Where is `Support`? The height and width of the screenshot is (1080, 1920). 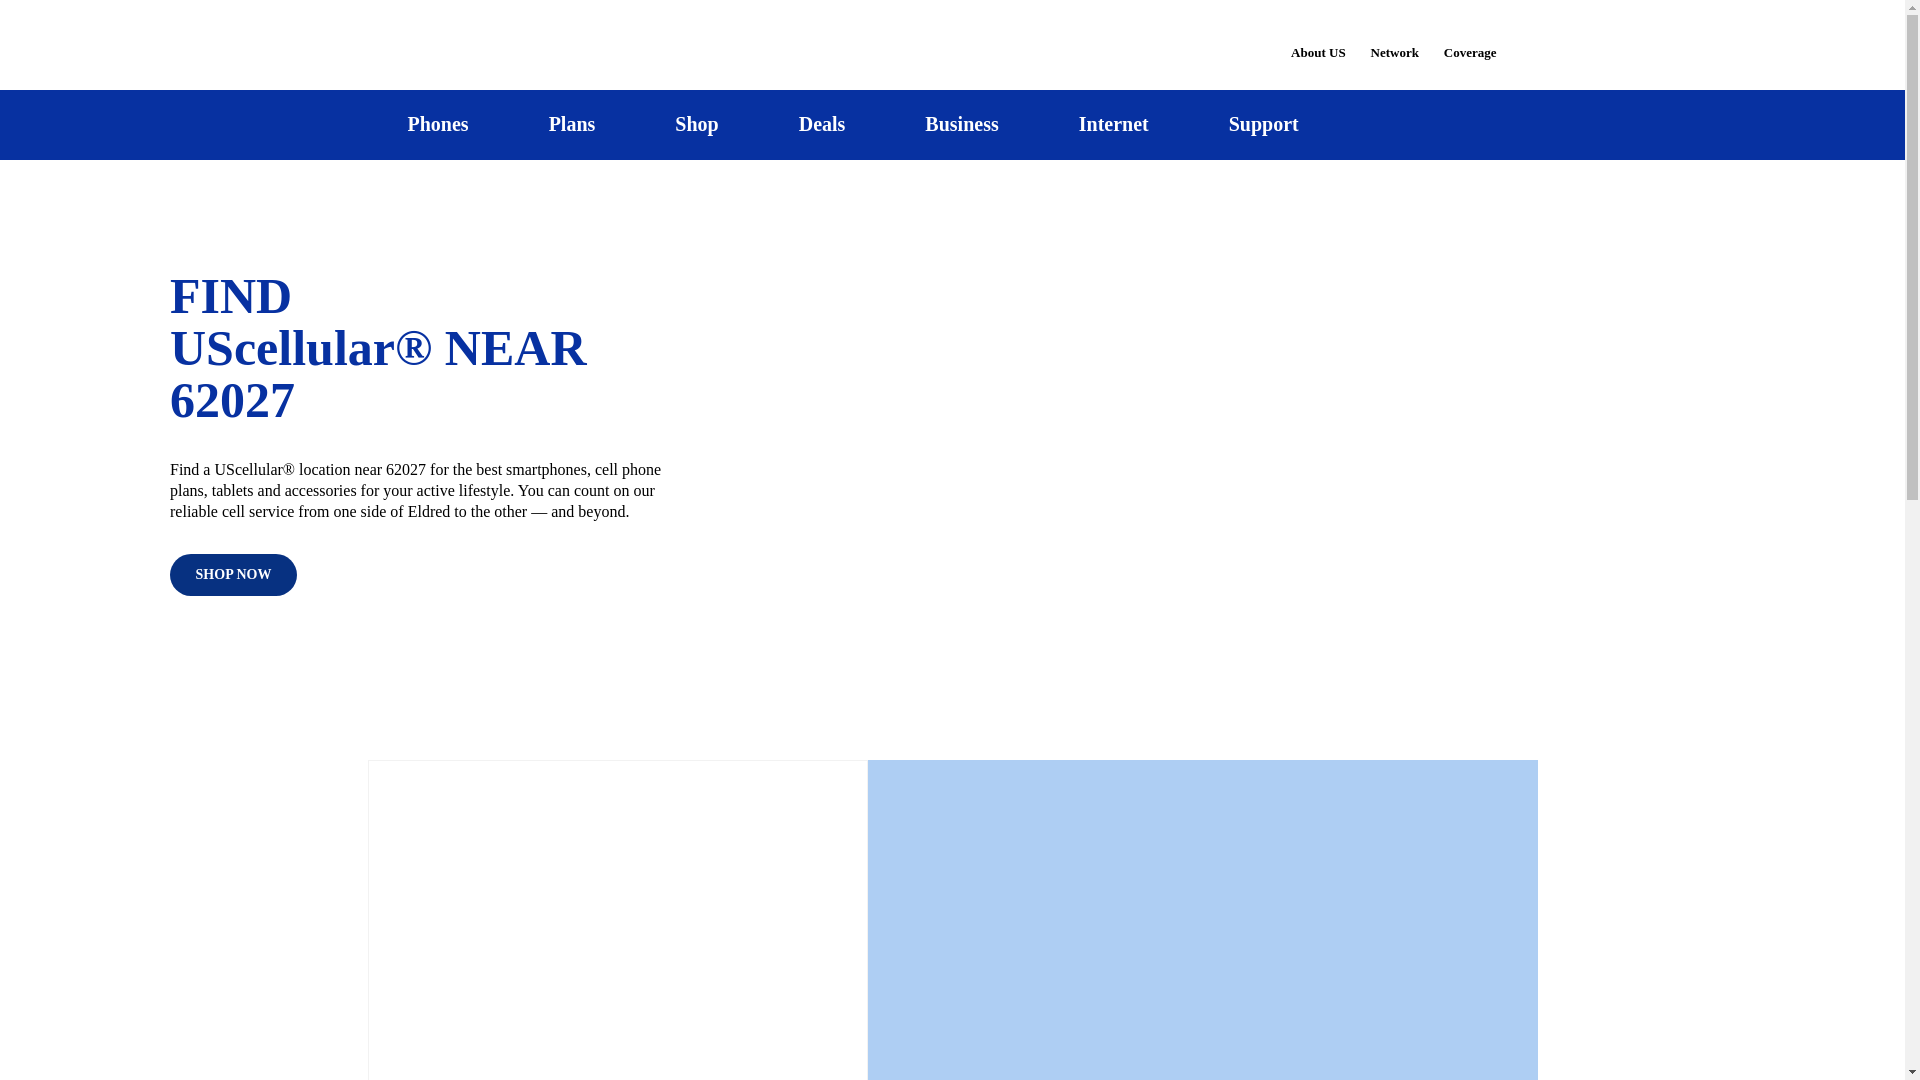 Support is located at coordinates (1263, 124).